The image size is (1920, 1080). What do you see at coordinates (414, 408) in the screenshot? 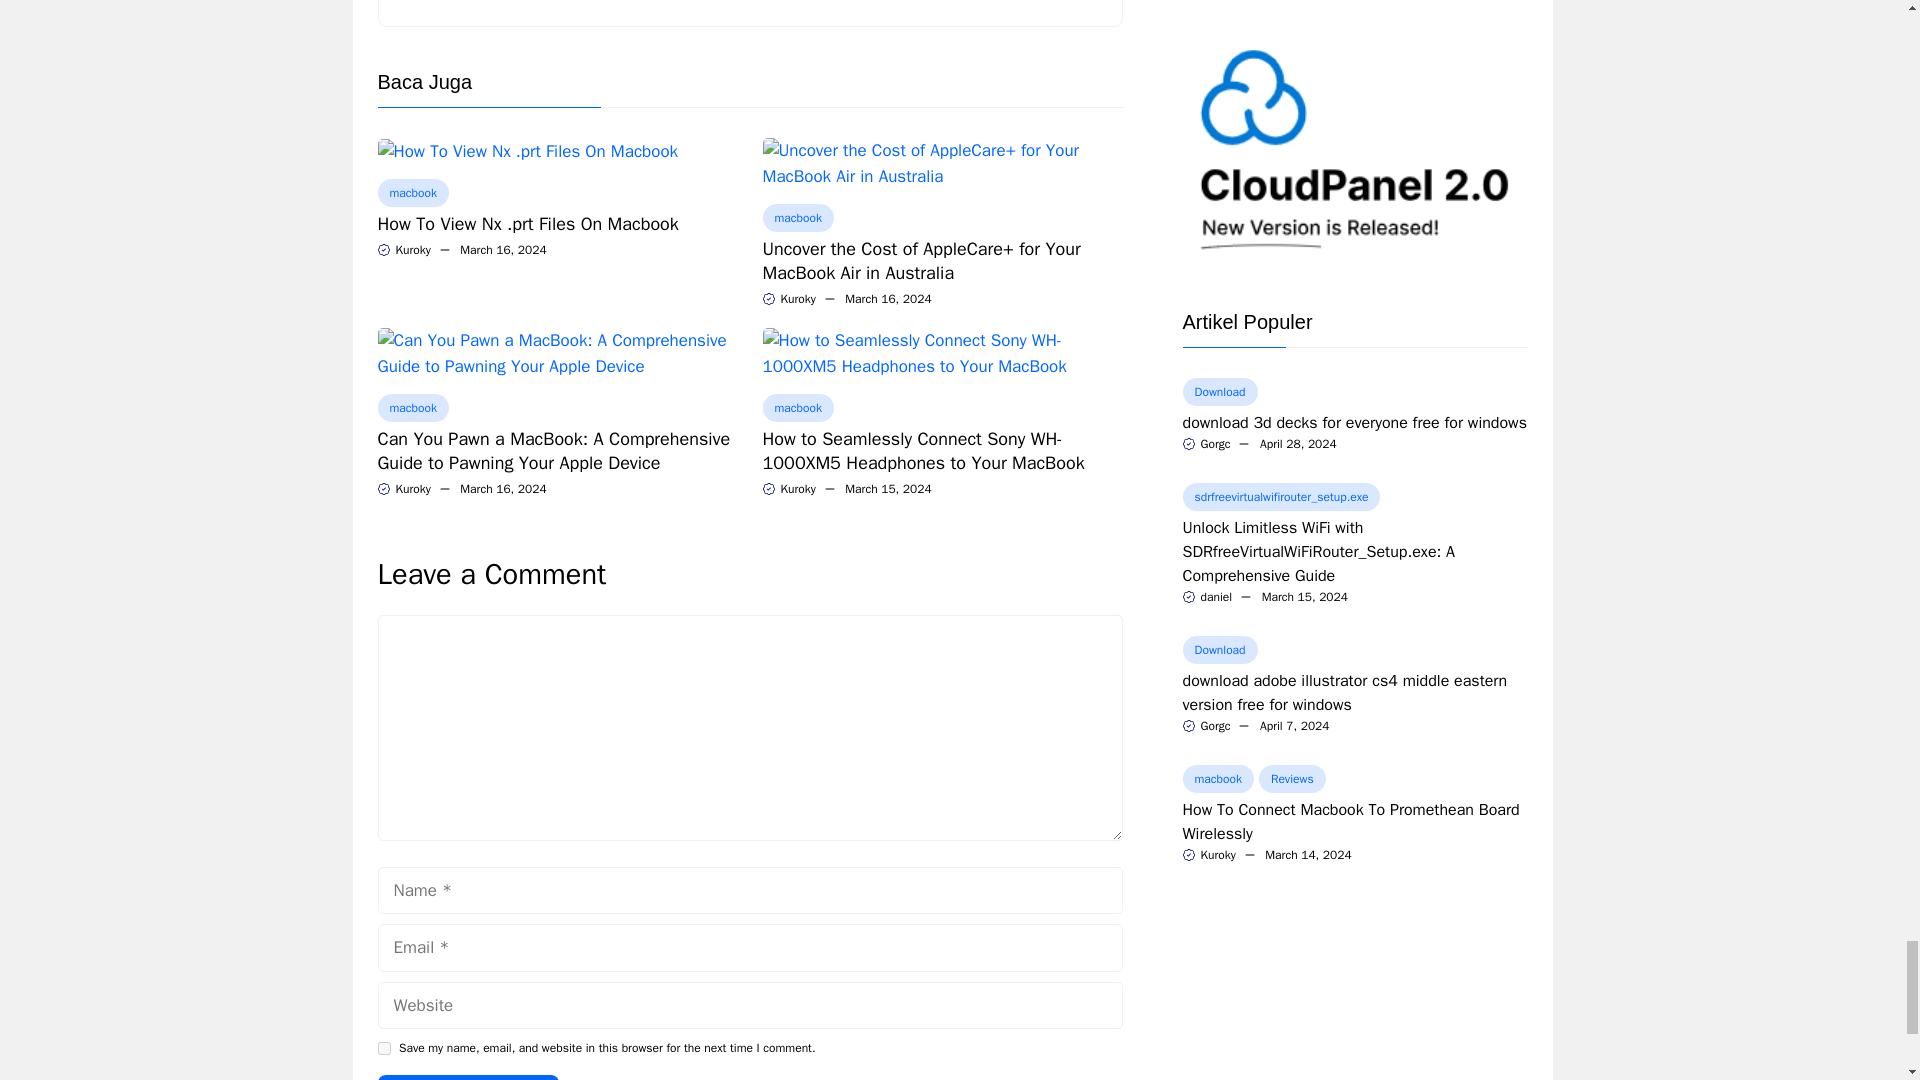
I see `macbook` at bounding box center [414, 408].